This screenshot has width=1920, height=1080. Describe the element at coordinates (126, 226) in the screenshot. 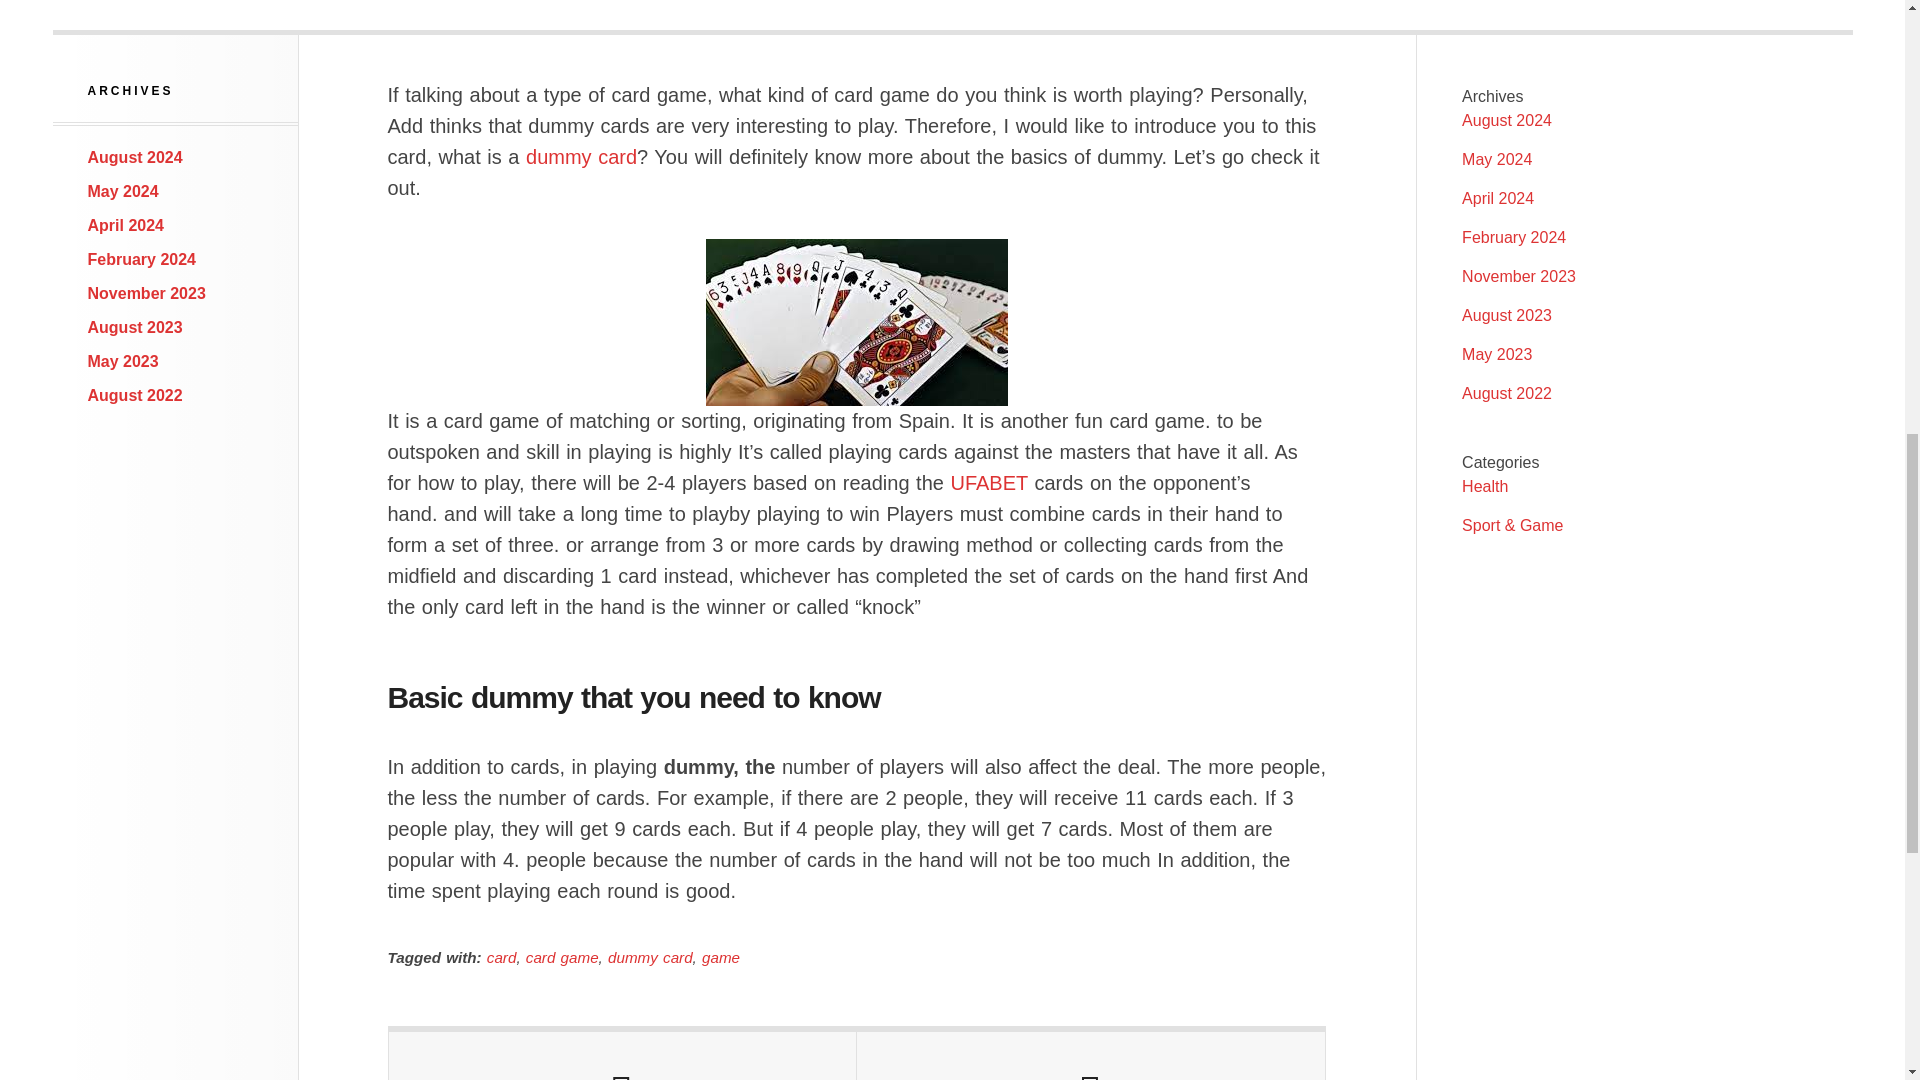

I see `April 2024` at that location.